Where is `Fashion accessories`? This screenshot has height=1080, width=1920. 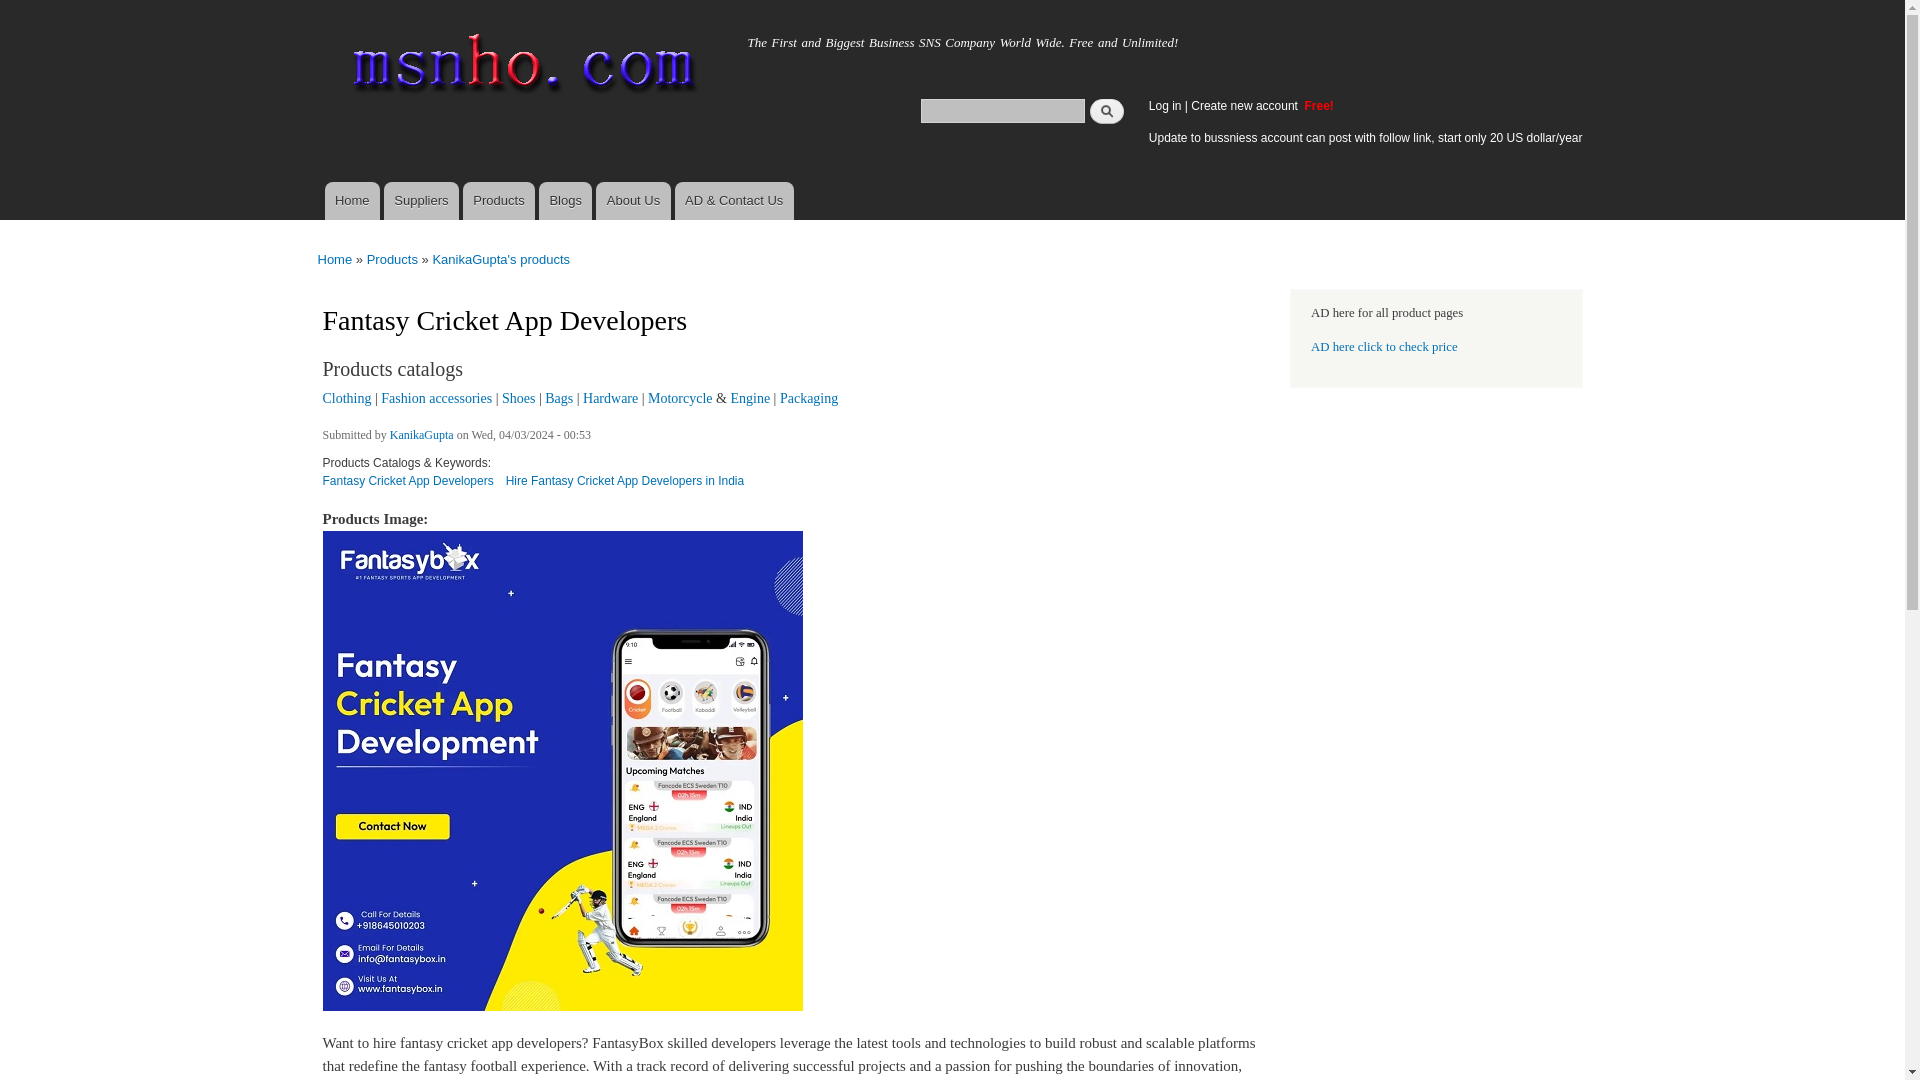
Fashion accessories is located at coordinates (436, 398).